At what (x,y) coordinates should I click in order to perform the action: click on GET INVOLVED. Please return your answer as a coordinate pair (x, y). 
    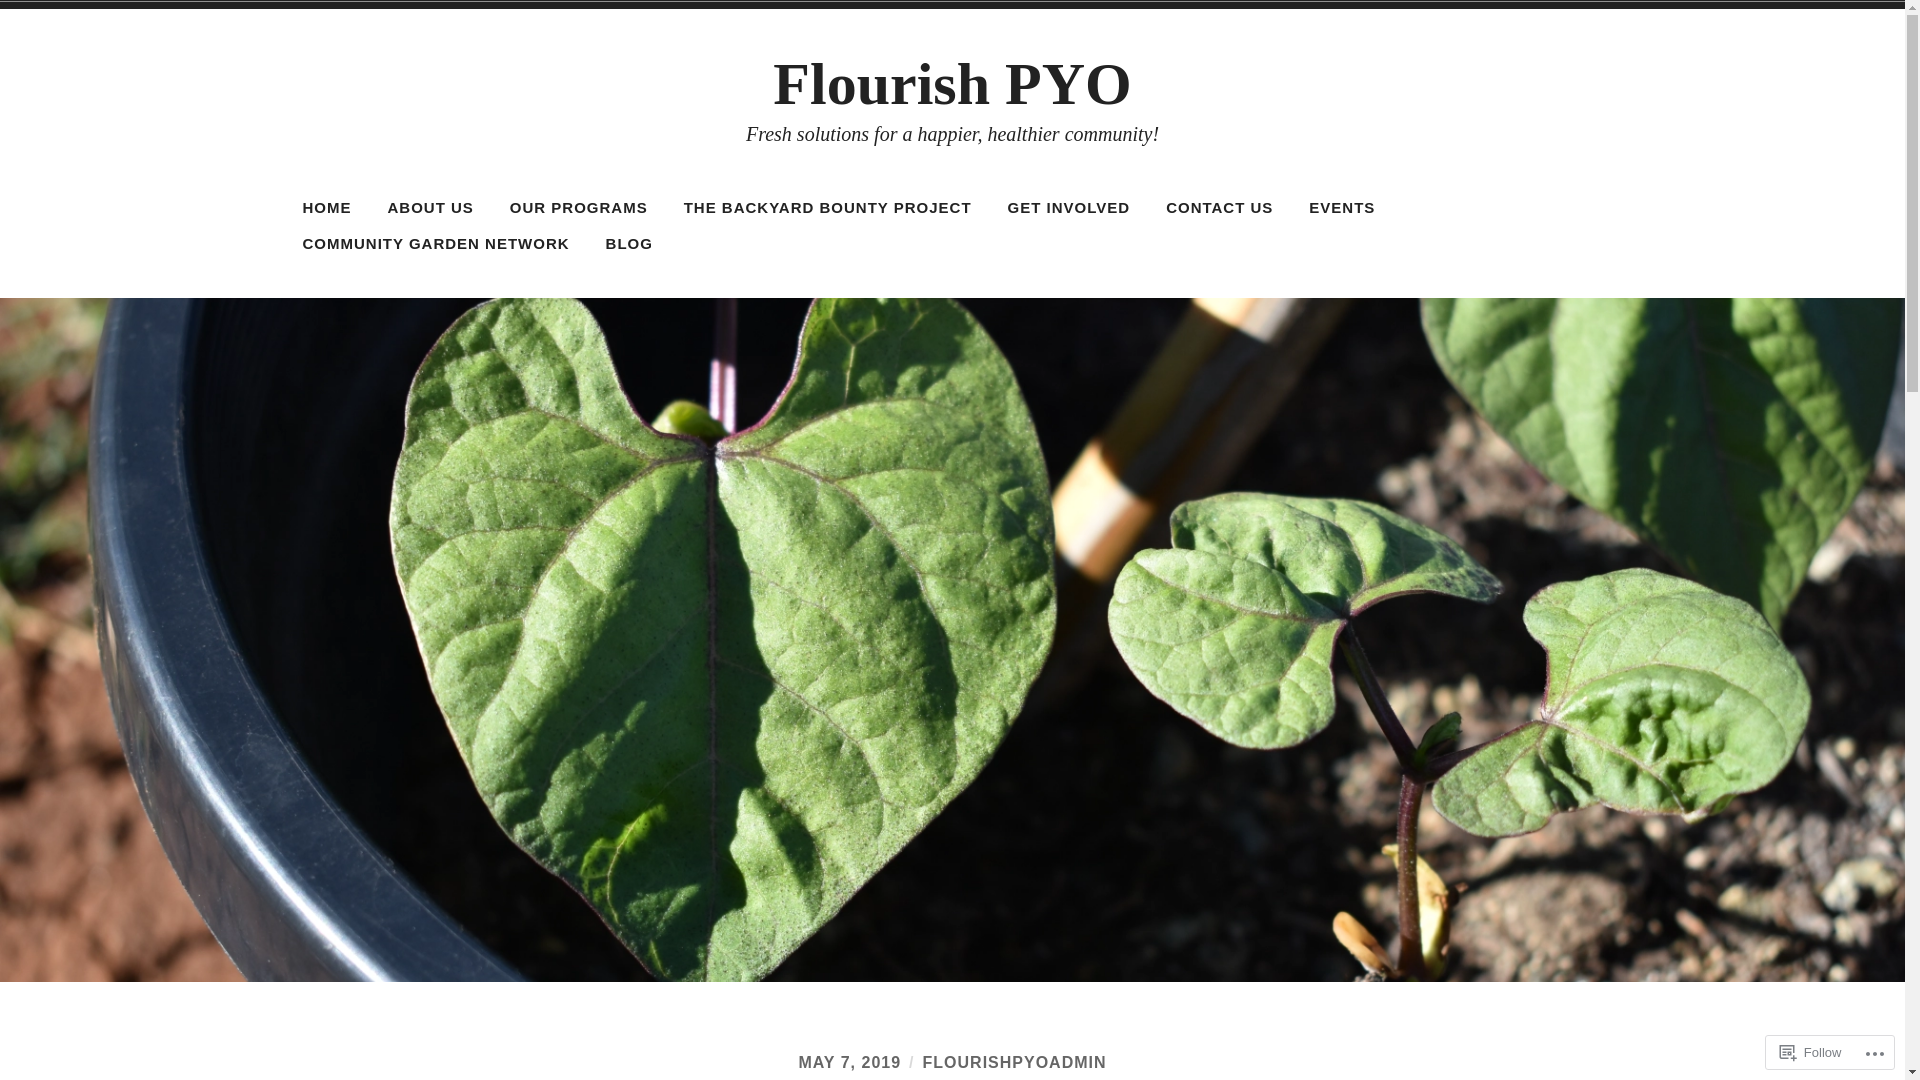
    Looking at the image, I should click on (1070, 208).